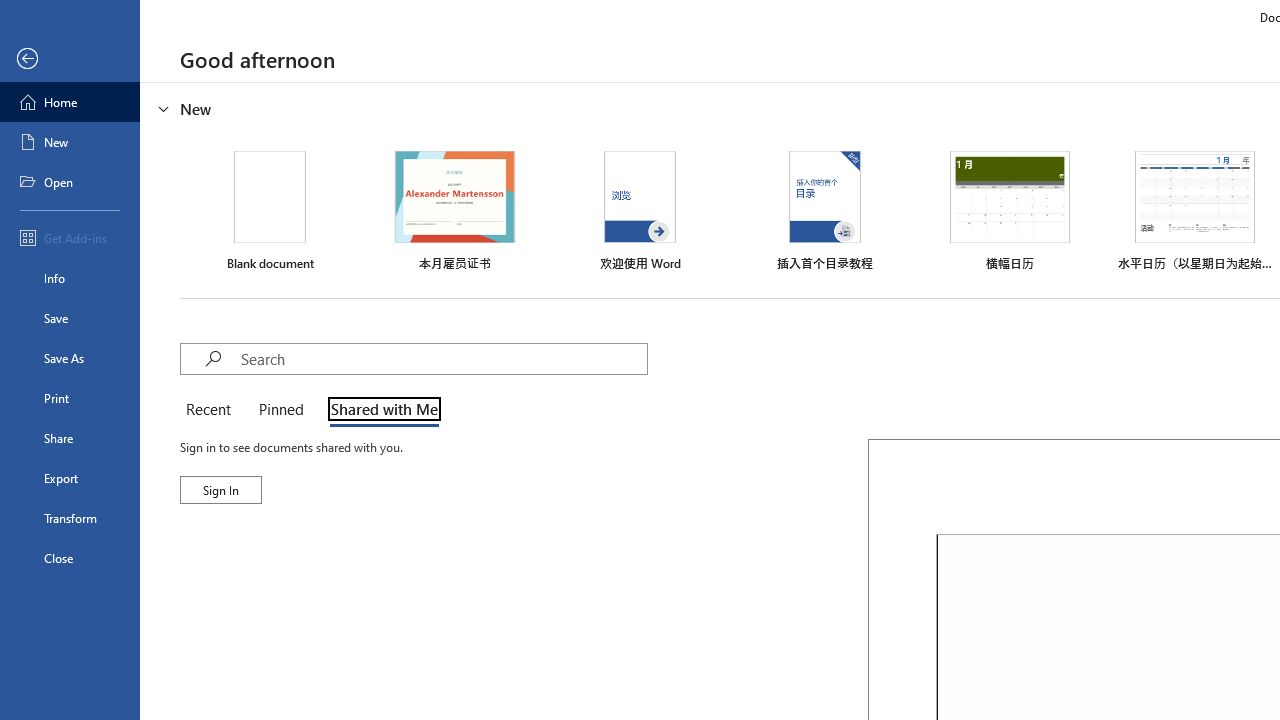  Describe the element at coordinates (280, 410) in the screenshot. I see `Pinned` at that location.